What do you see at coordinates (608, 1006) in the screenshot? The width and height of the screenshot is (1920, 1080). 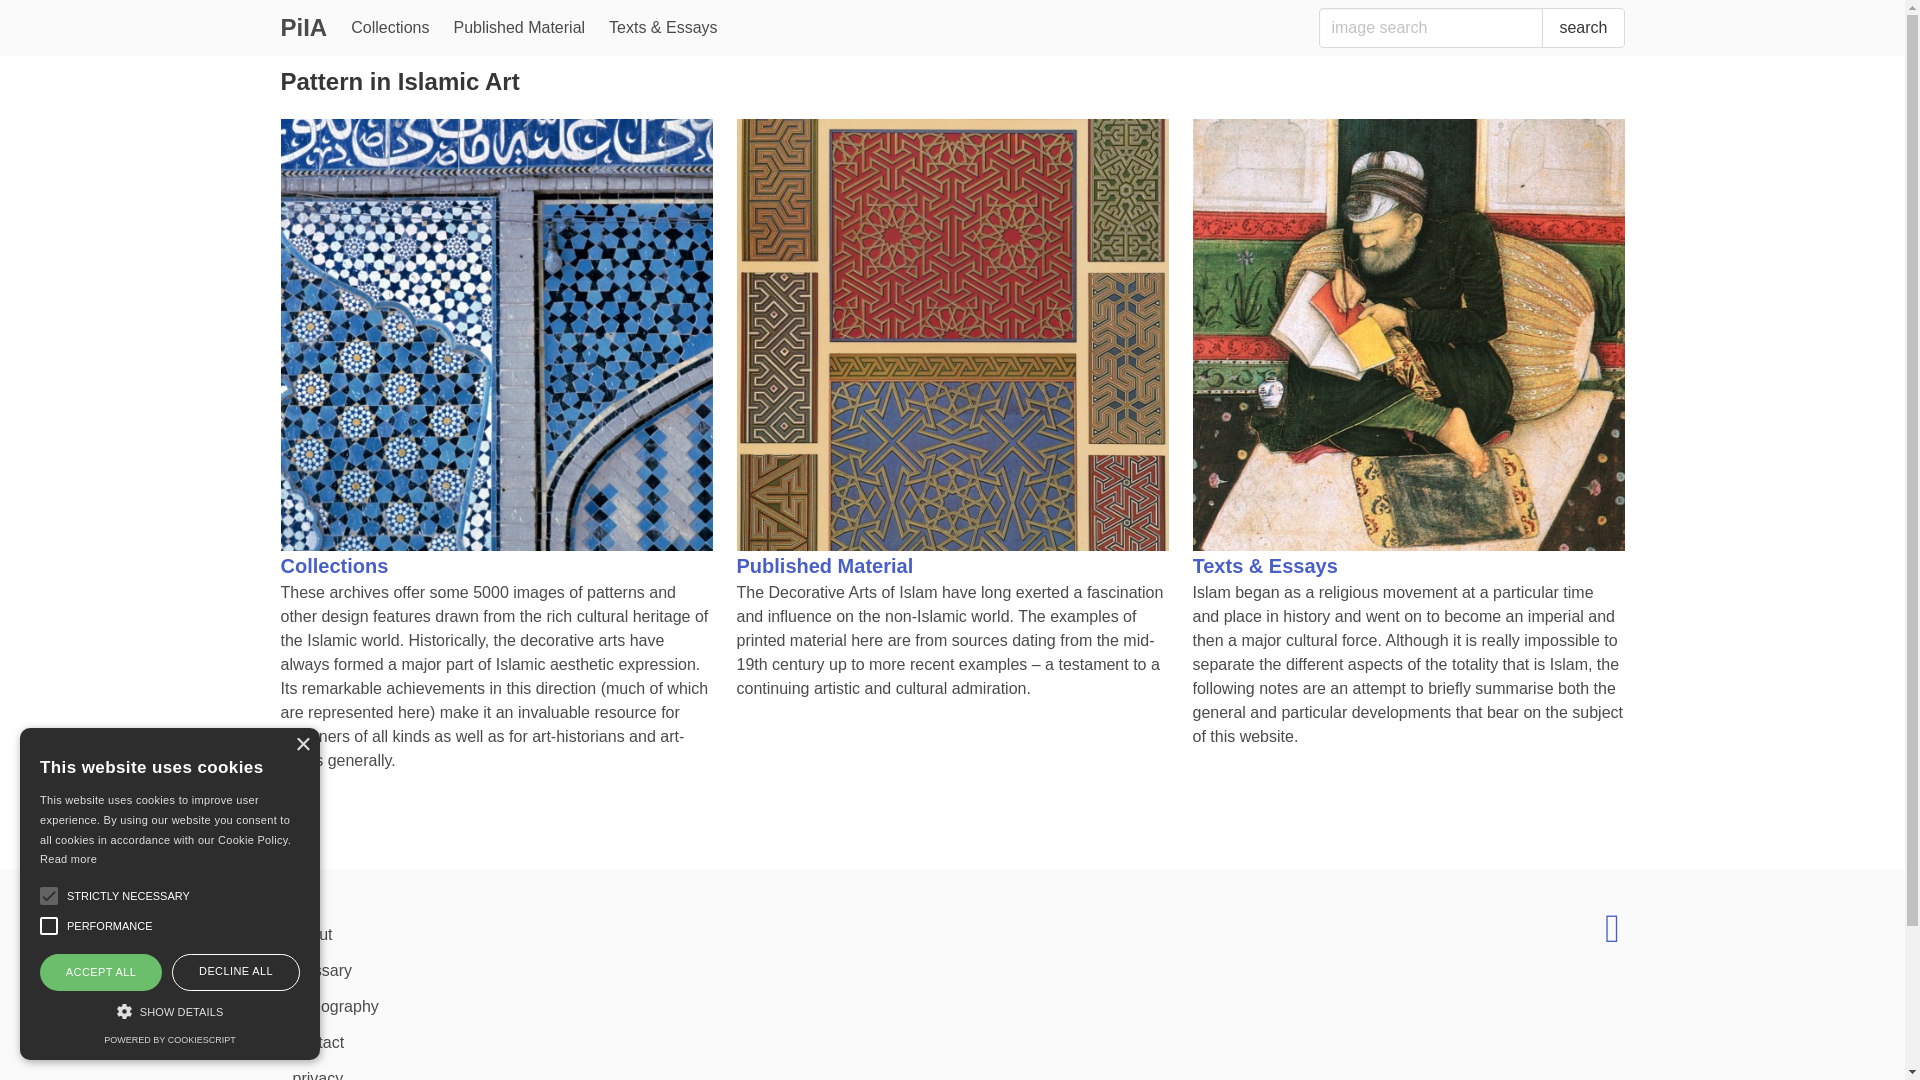 I see `bibliography` at bounding box center [608, 1006].